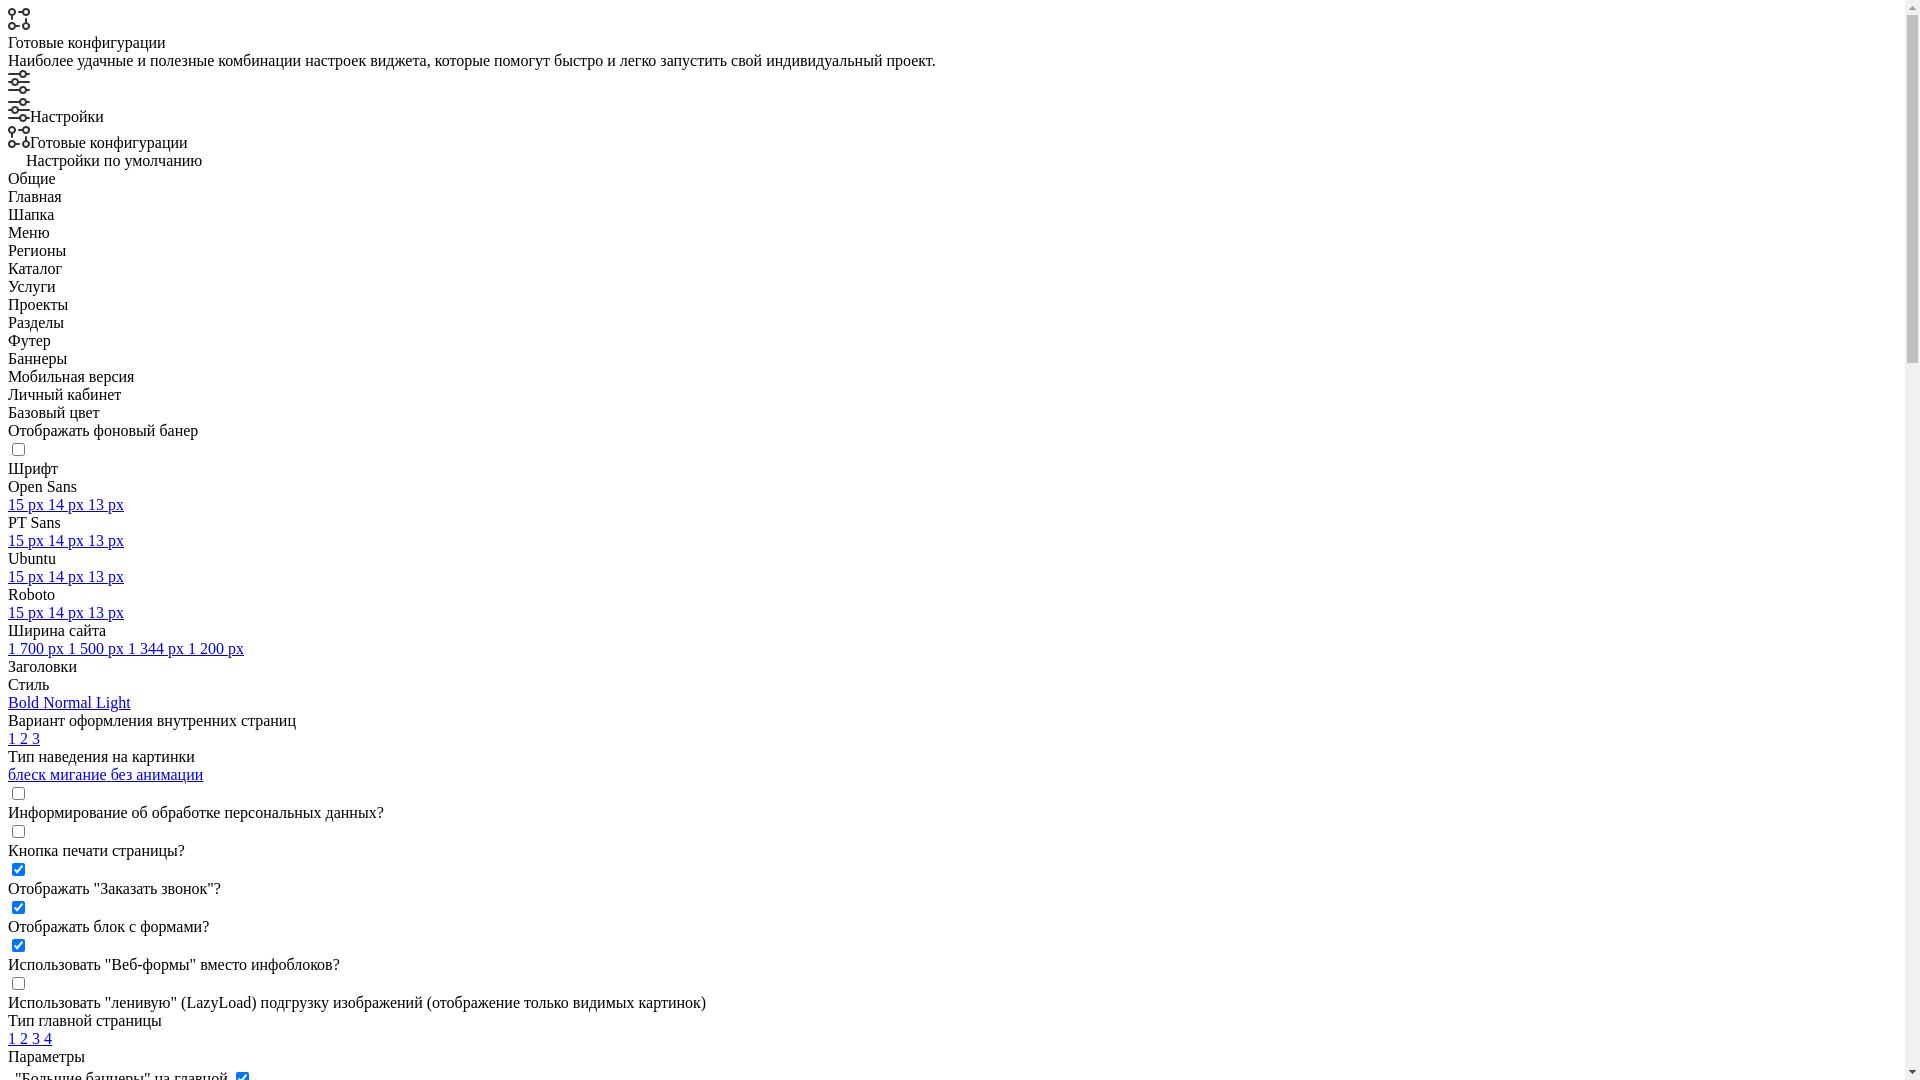 Image resolution: width=1920 pixels, height=1080 pixels. Describe the element at coordinates (28, 504) in the screenshot. I see `15 px` at that location.